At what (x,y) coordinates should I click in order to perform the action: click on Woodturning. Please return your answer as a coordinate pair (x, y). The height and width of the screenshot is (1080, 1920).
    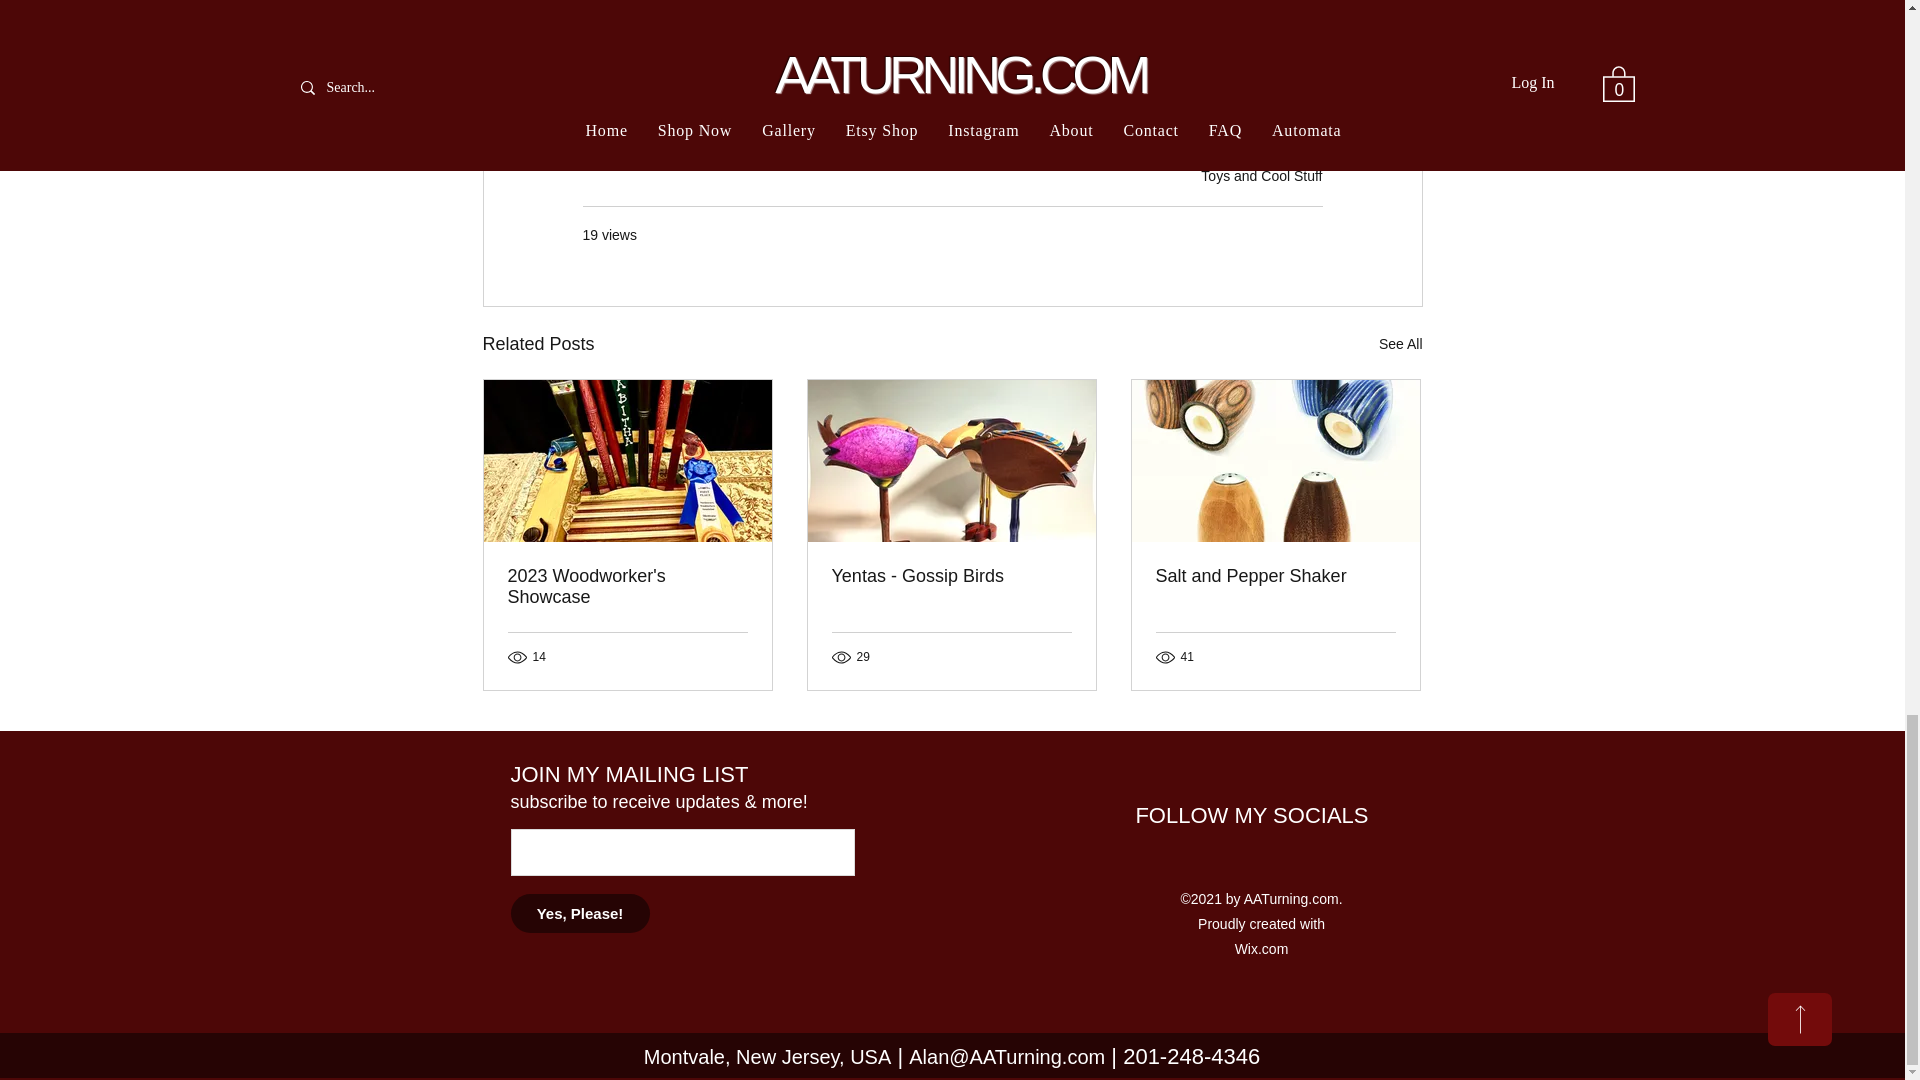
    Looking at the image, I should click on (634, 23).